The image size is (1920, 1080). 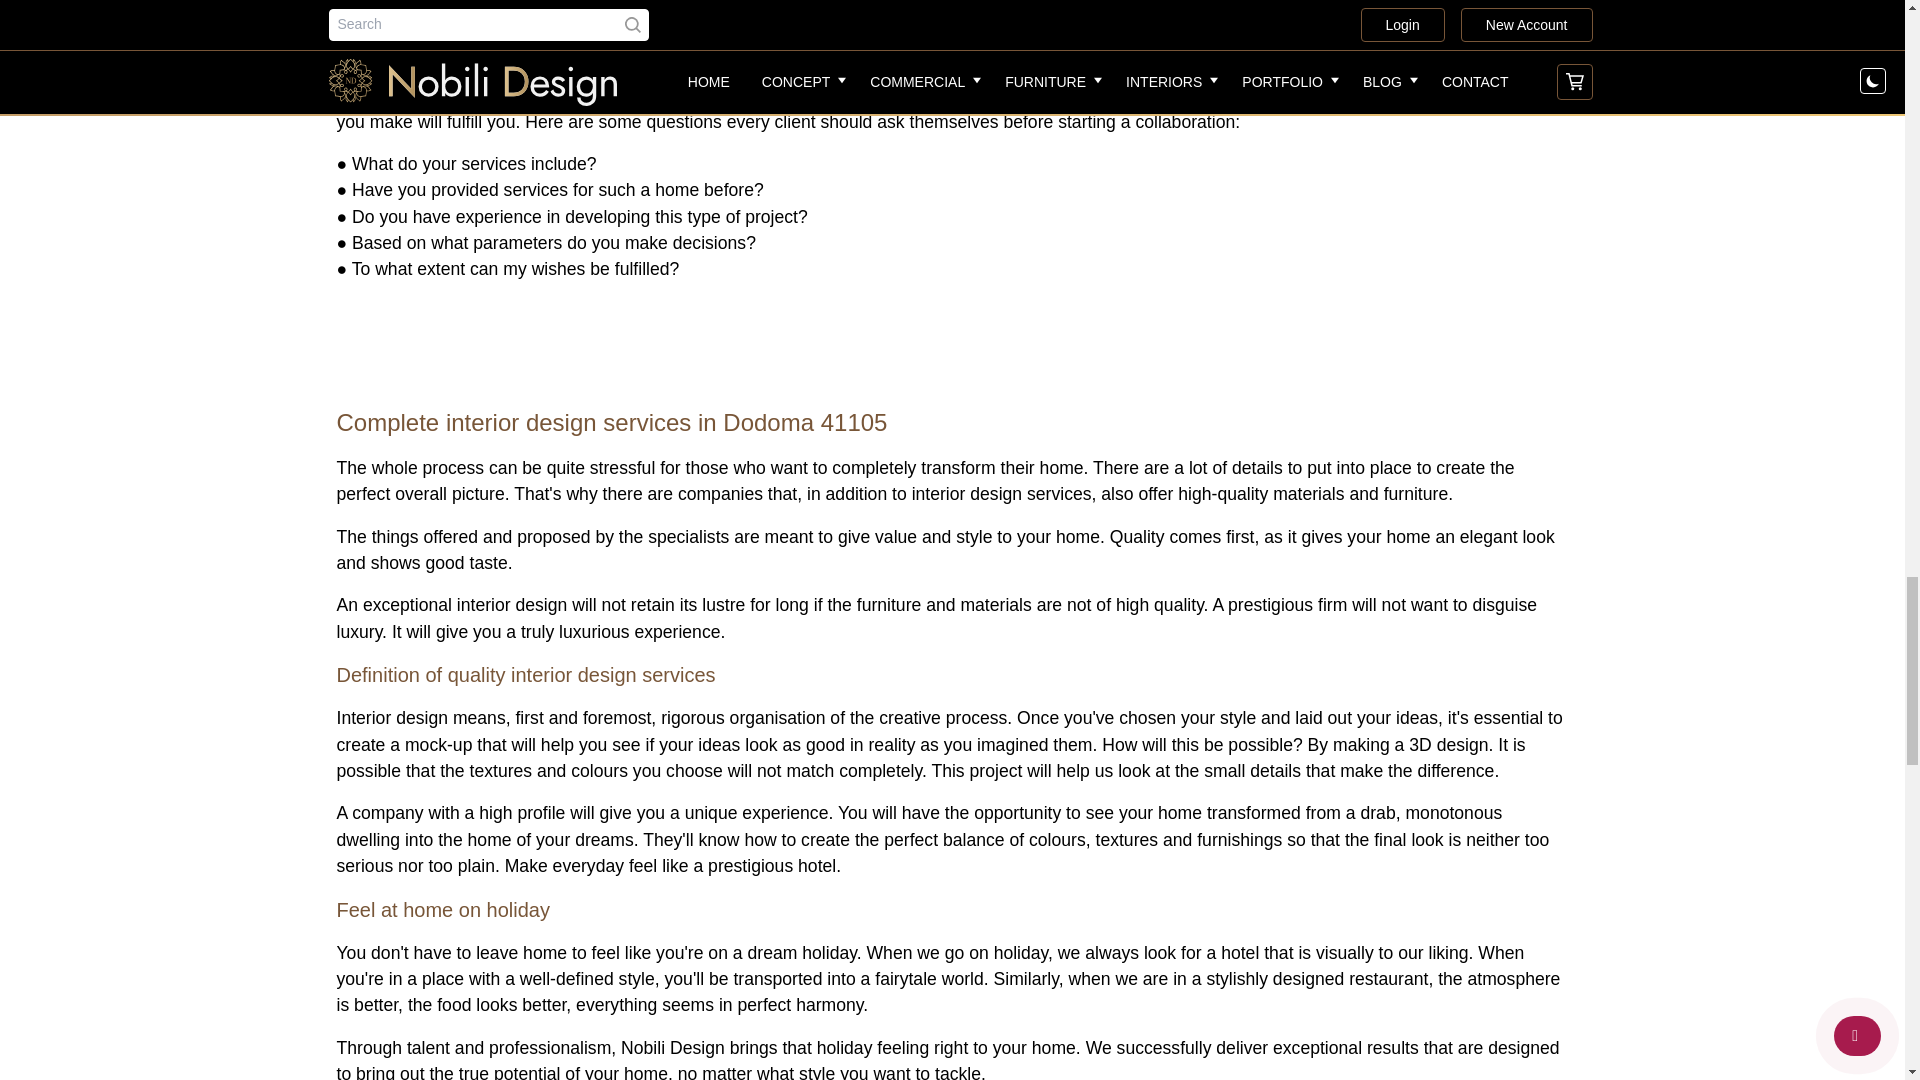 What do you see at coordinates (952, 1054) in the screenshot?
I see `Looking for a long-term investment` at bounding box center [952, 1054].